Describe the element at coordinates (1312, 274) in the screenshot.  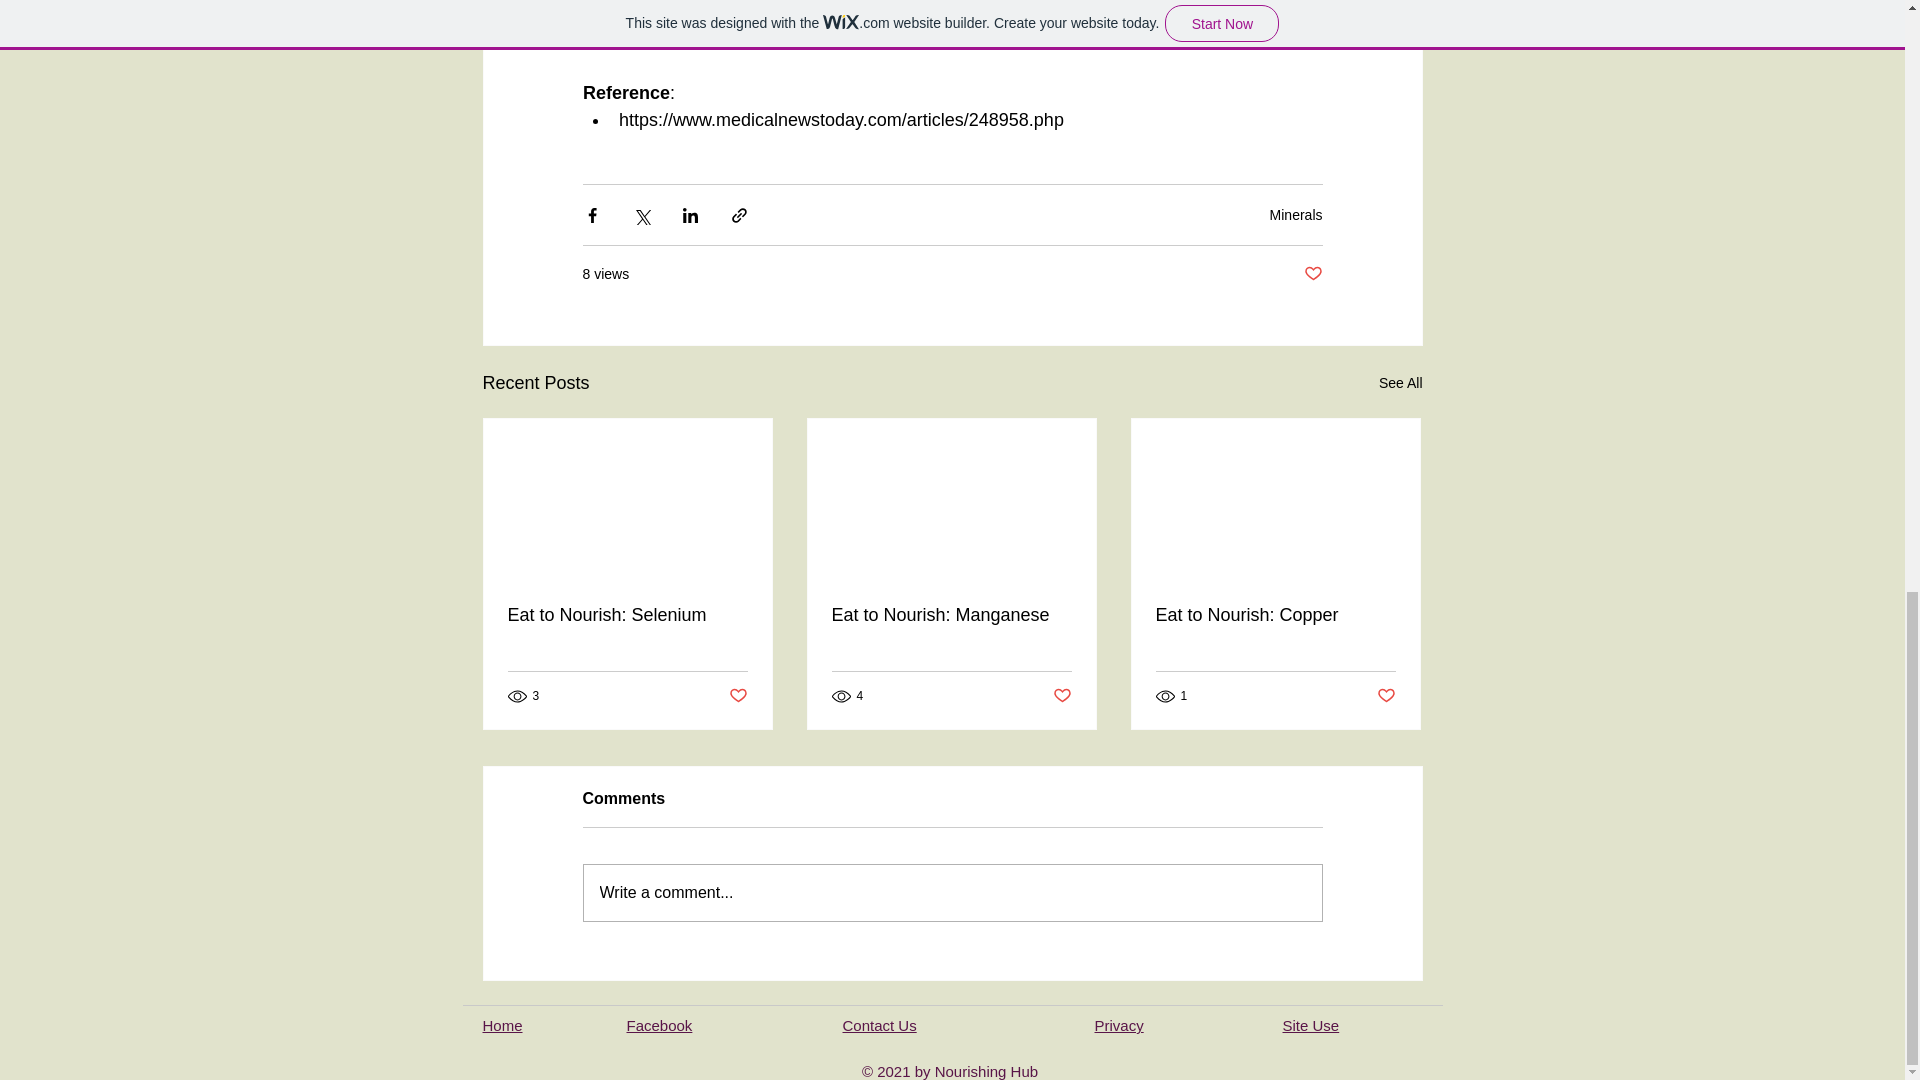
I see `Post not marked as liked` at that location.